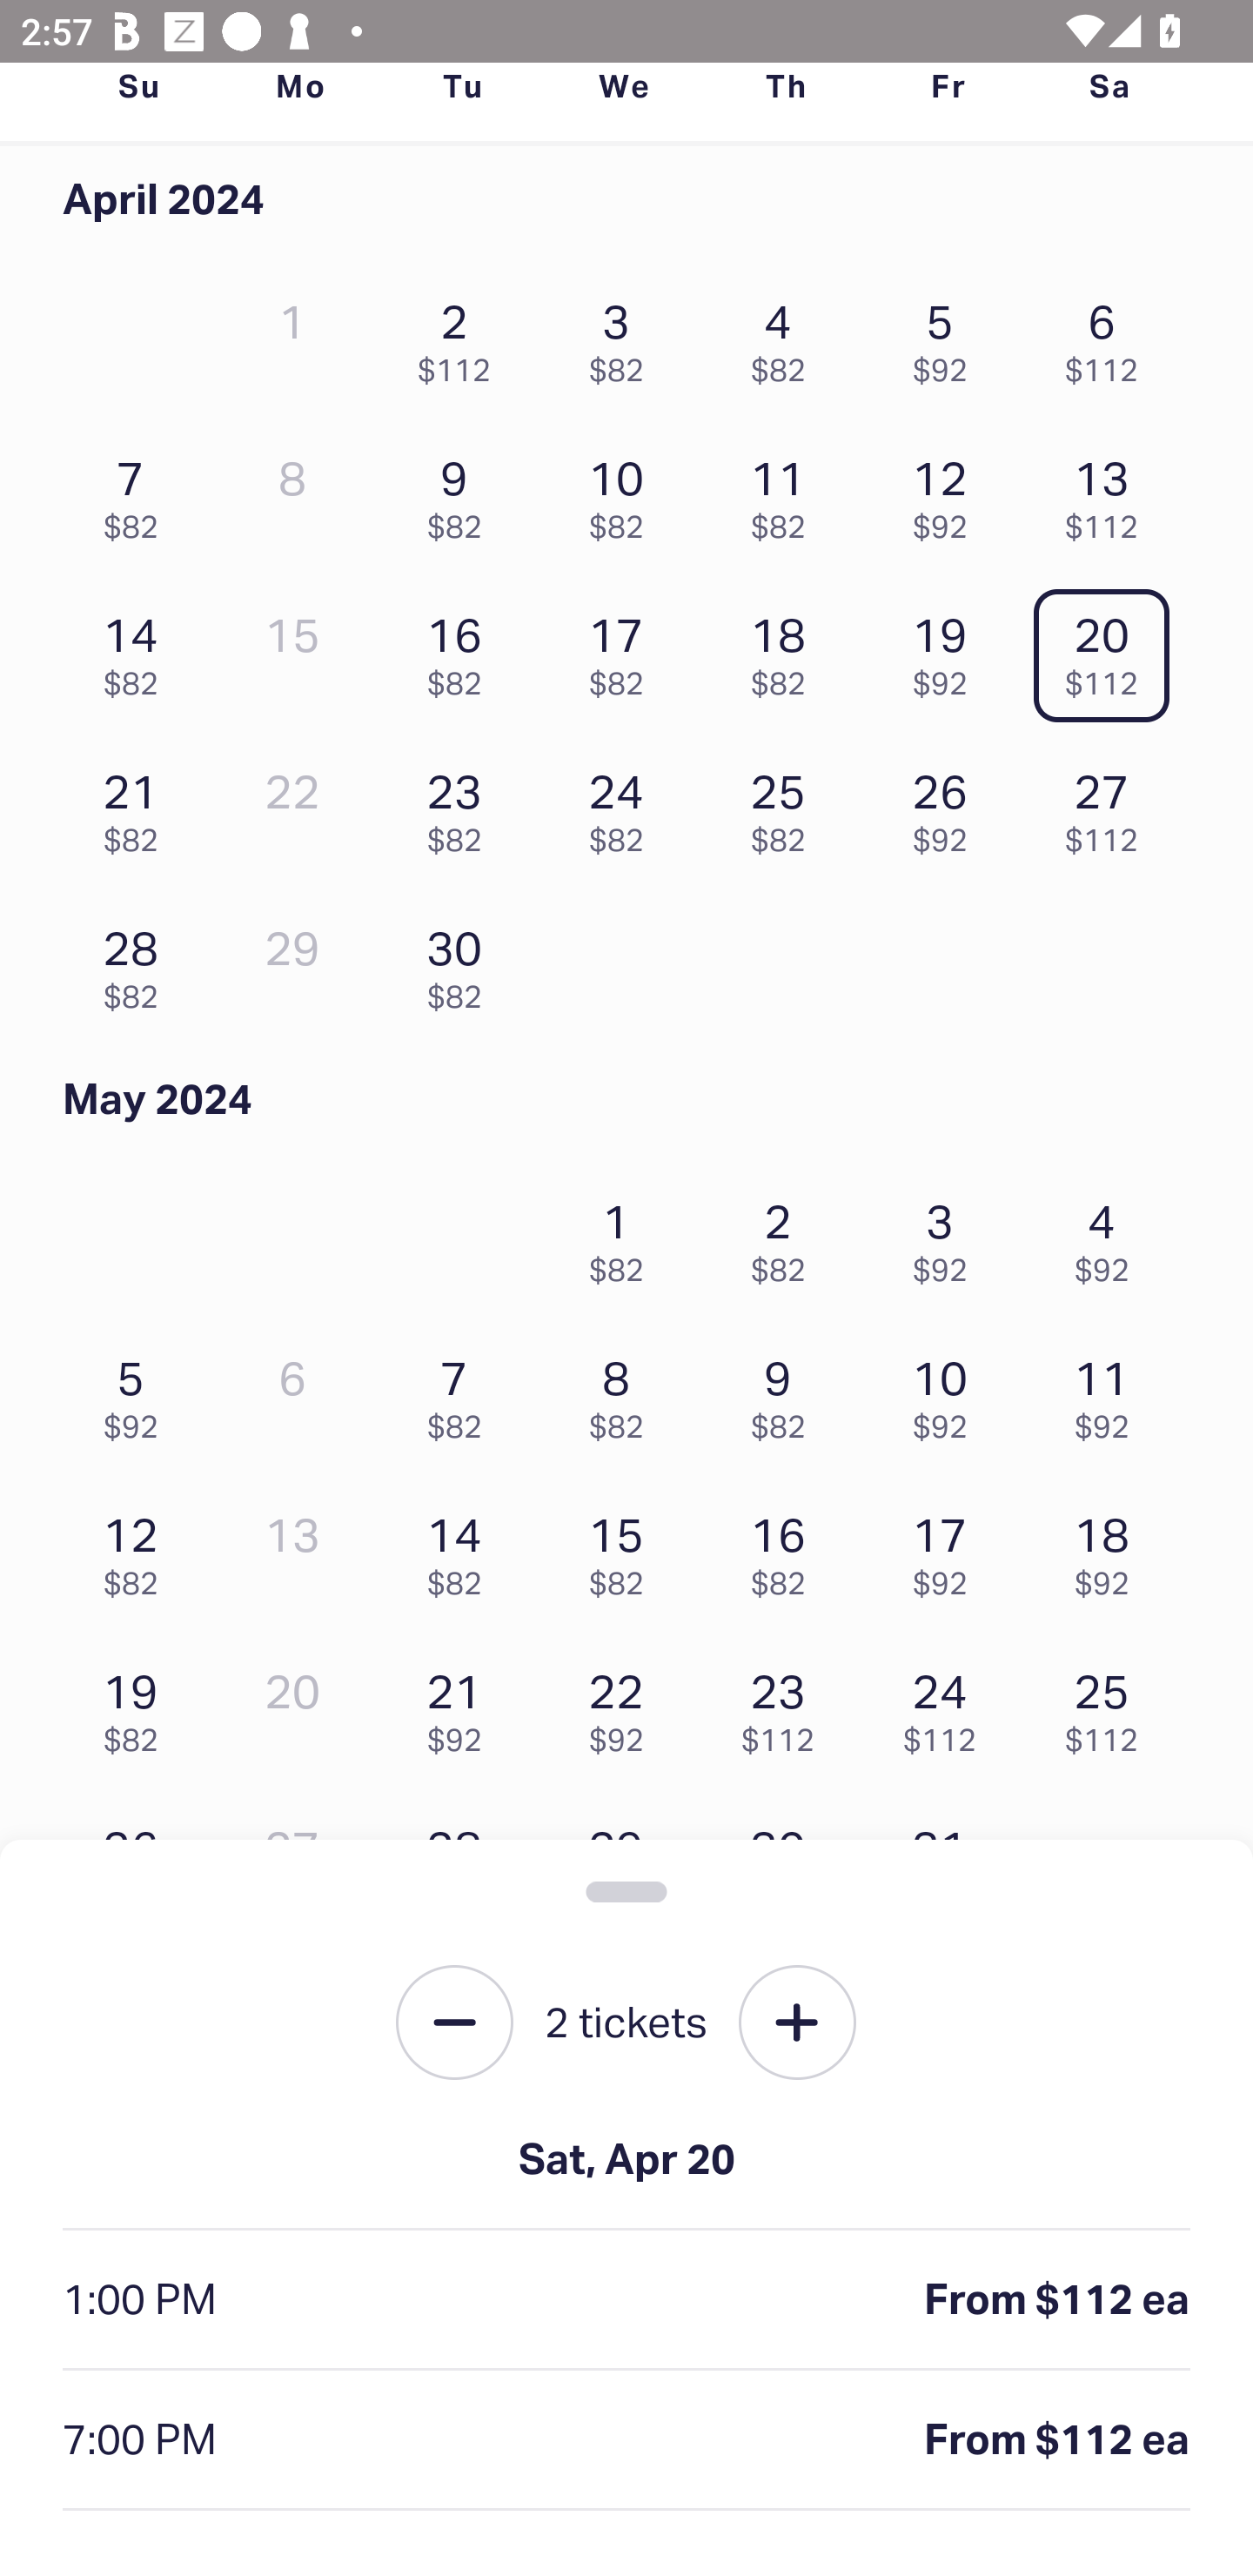 The height and width of the screenshot is (2576, 1253). I want to click on 28 $82, so click(138, 962).